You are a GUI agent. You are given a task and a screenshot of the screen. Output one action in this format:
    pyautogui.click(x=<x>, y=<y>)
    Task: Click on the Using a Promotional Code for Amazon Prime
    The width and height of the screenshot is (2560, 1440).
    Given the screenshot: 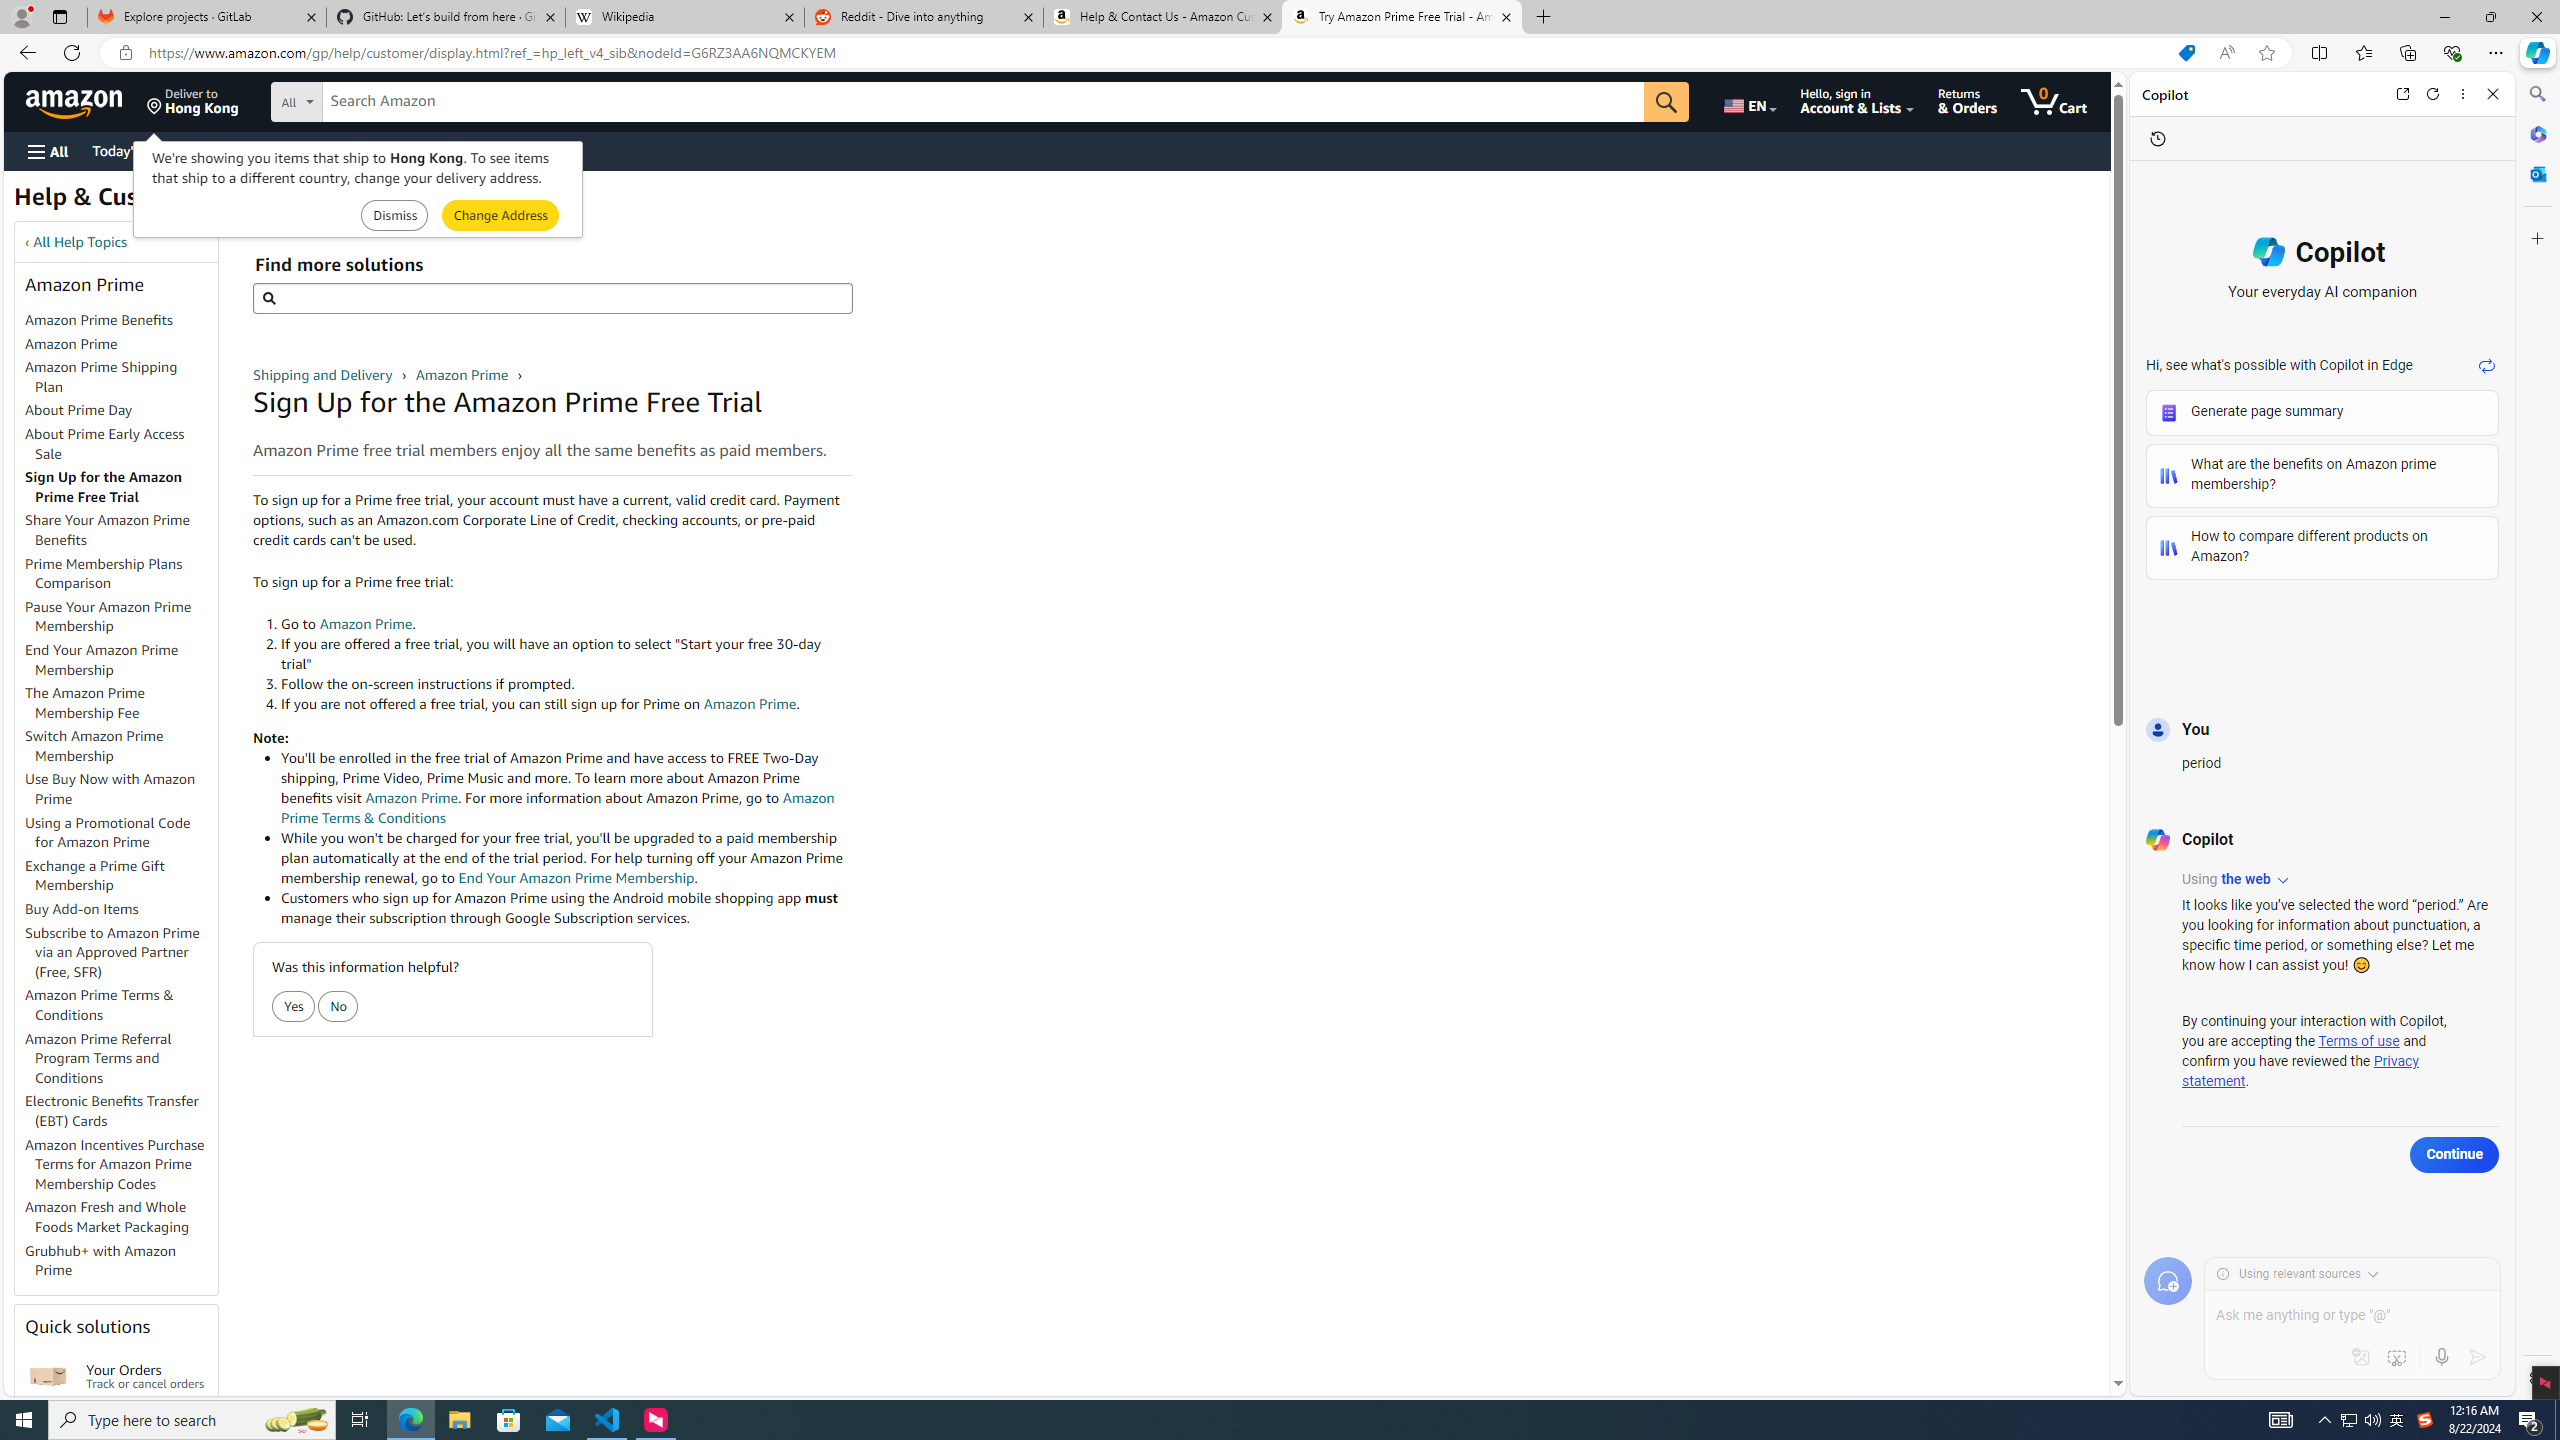 What is the action you would take?
    pyautogui.click(x=108, y=832)
    